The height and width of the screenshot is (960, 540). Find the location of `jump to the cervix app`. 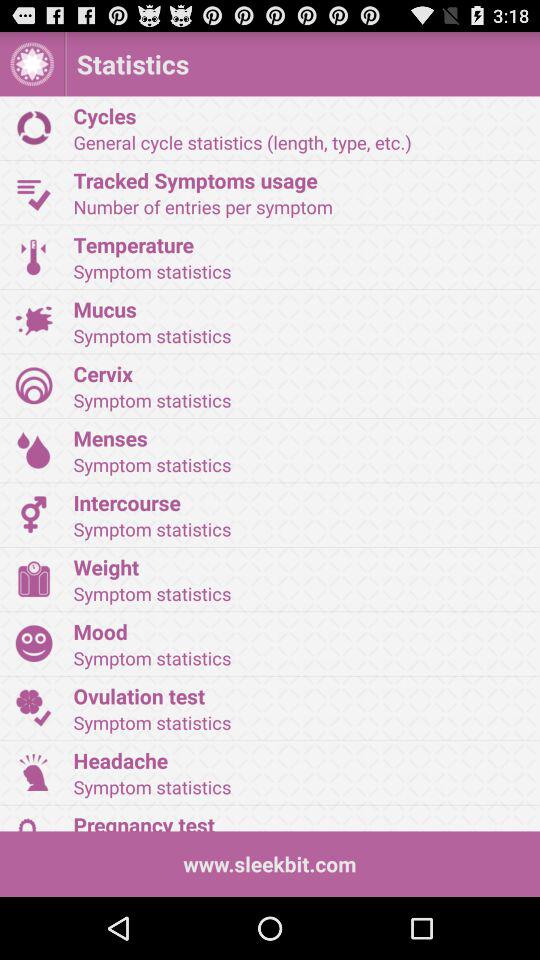

jump to the cervix app is located at coordinates (300, 373).